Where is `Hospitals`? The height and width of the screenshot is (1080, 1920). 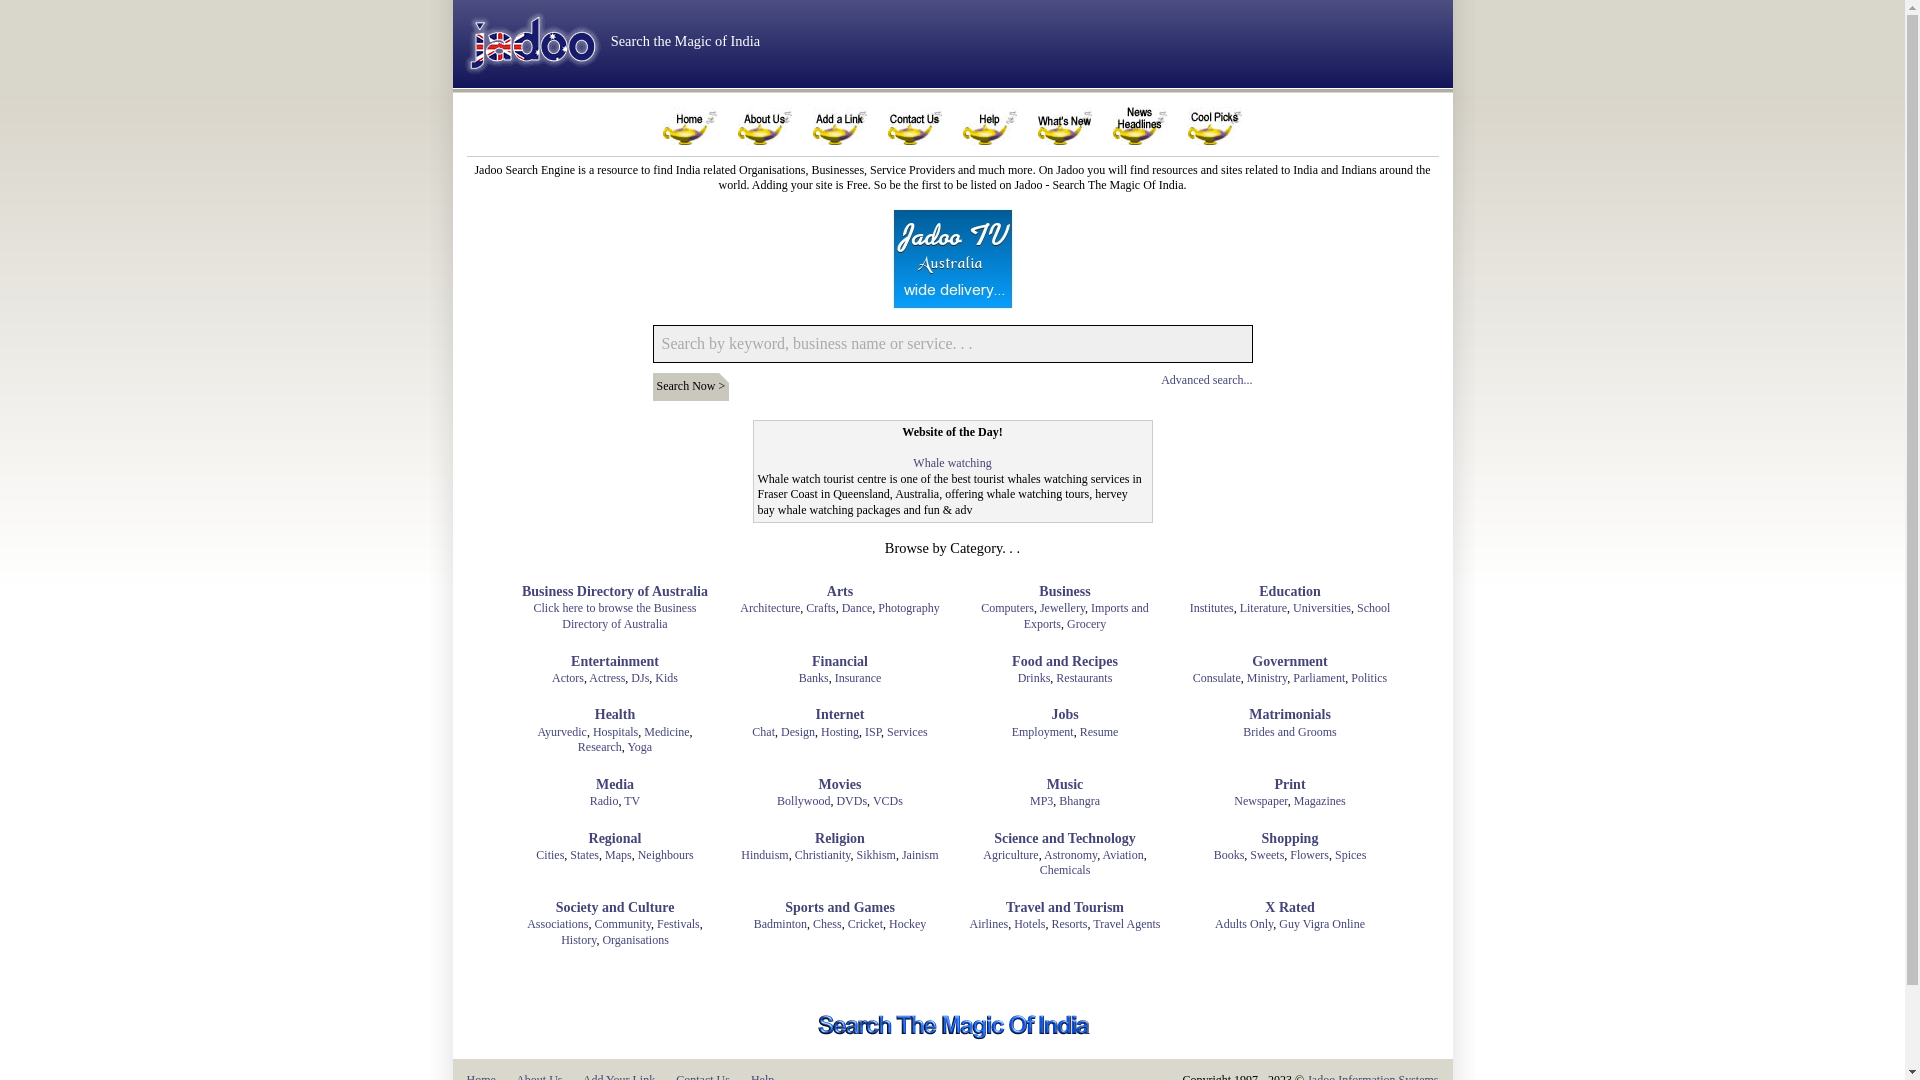 Hospitals is located at coordinates (616, 732).